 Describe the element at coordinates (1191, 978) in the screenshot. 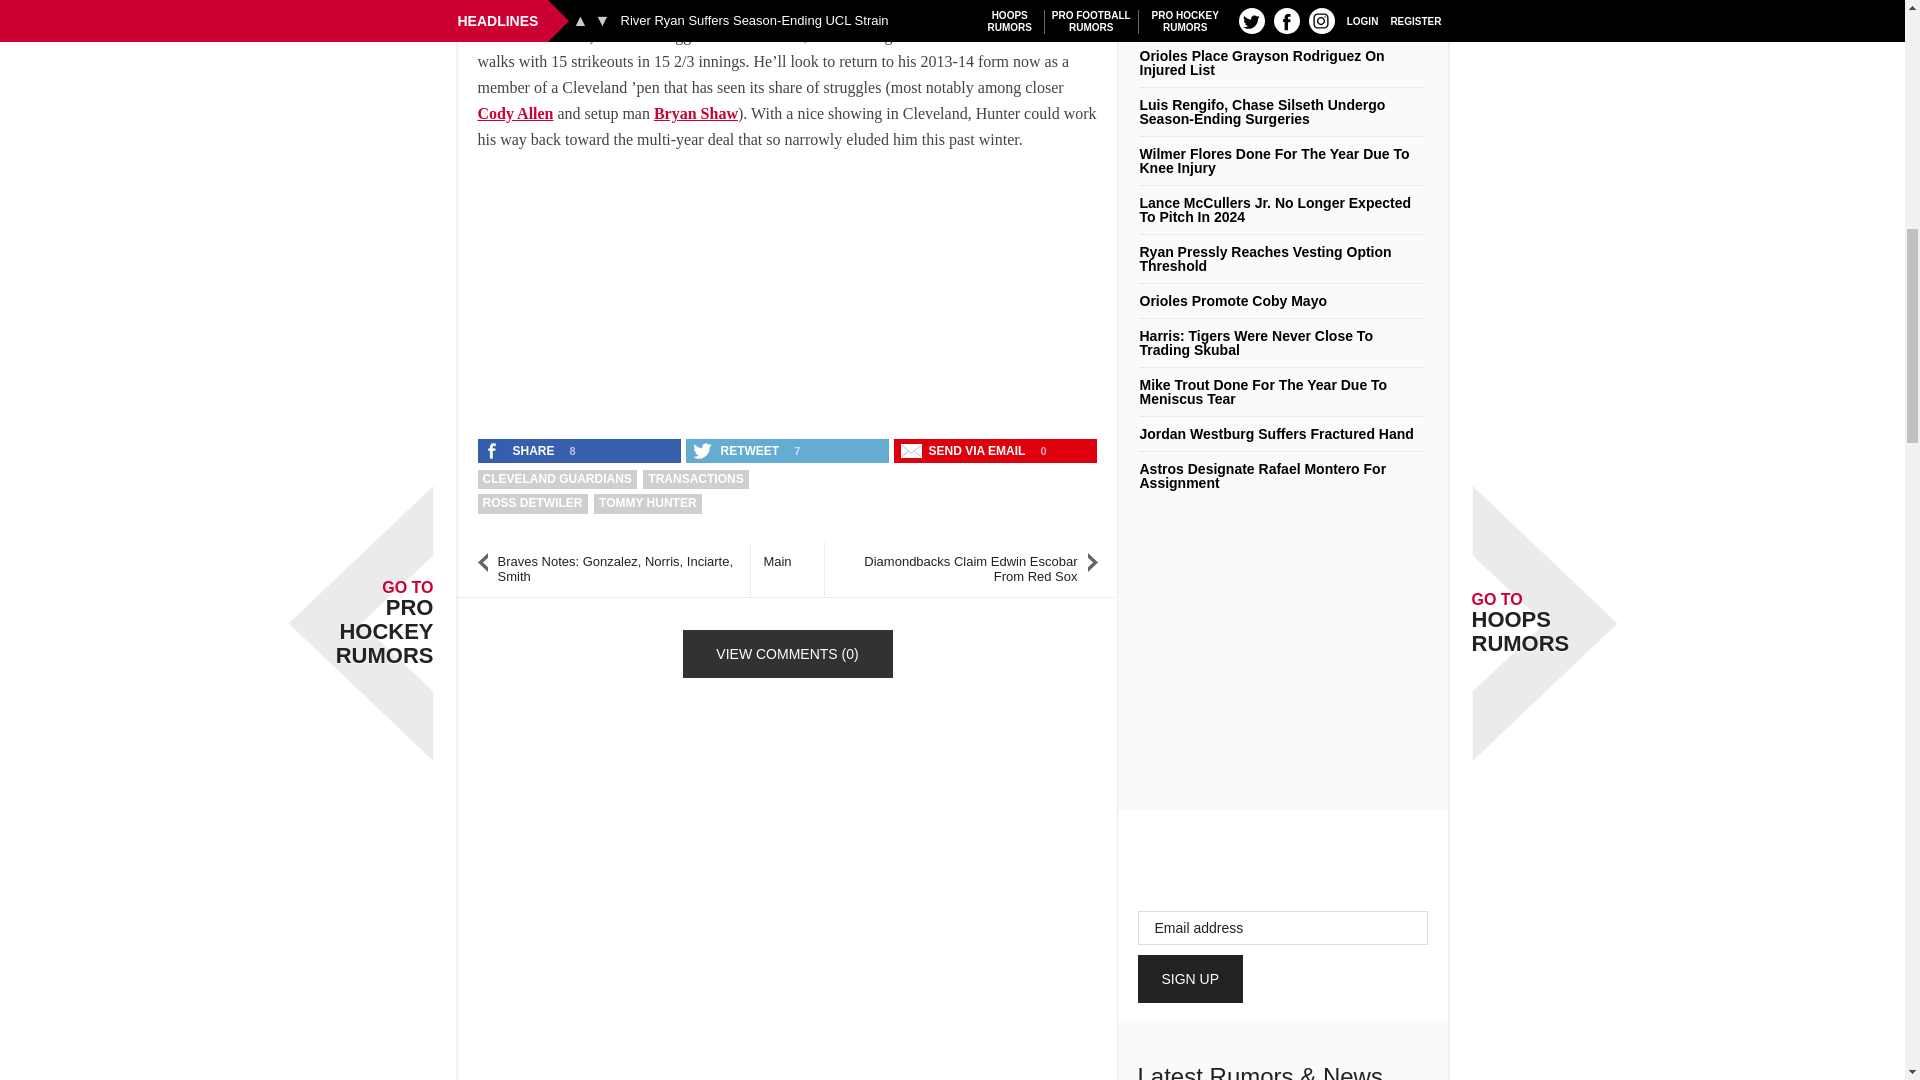

I see `Sign Up` at that location.